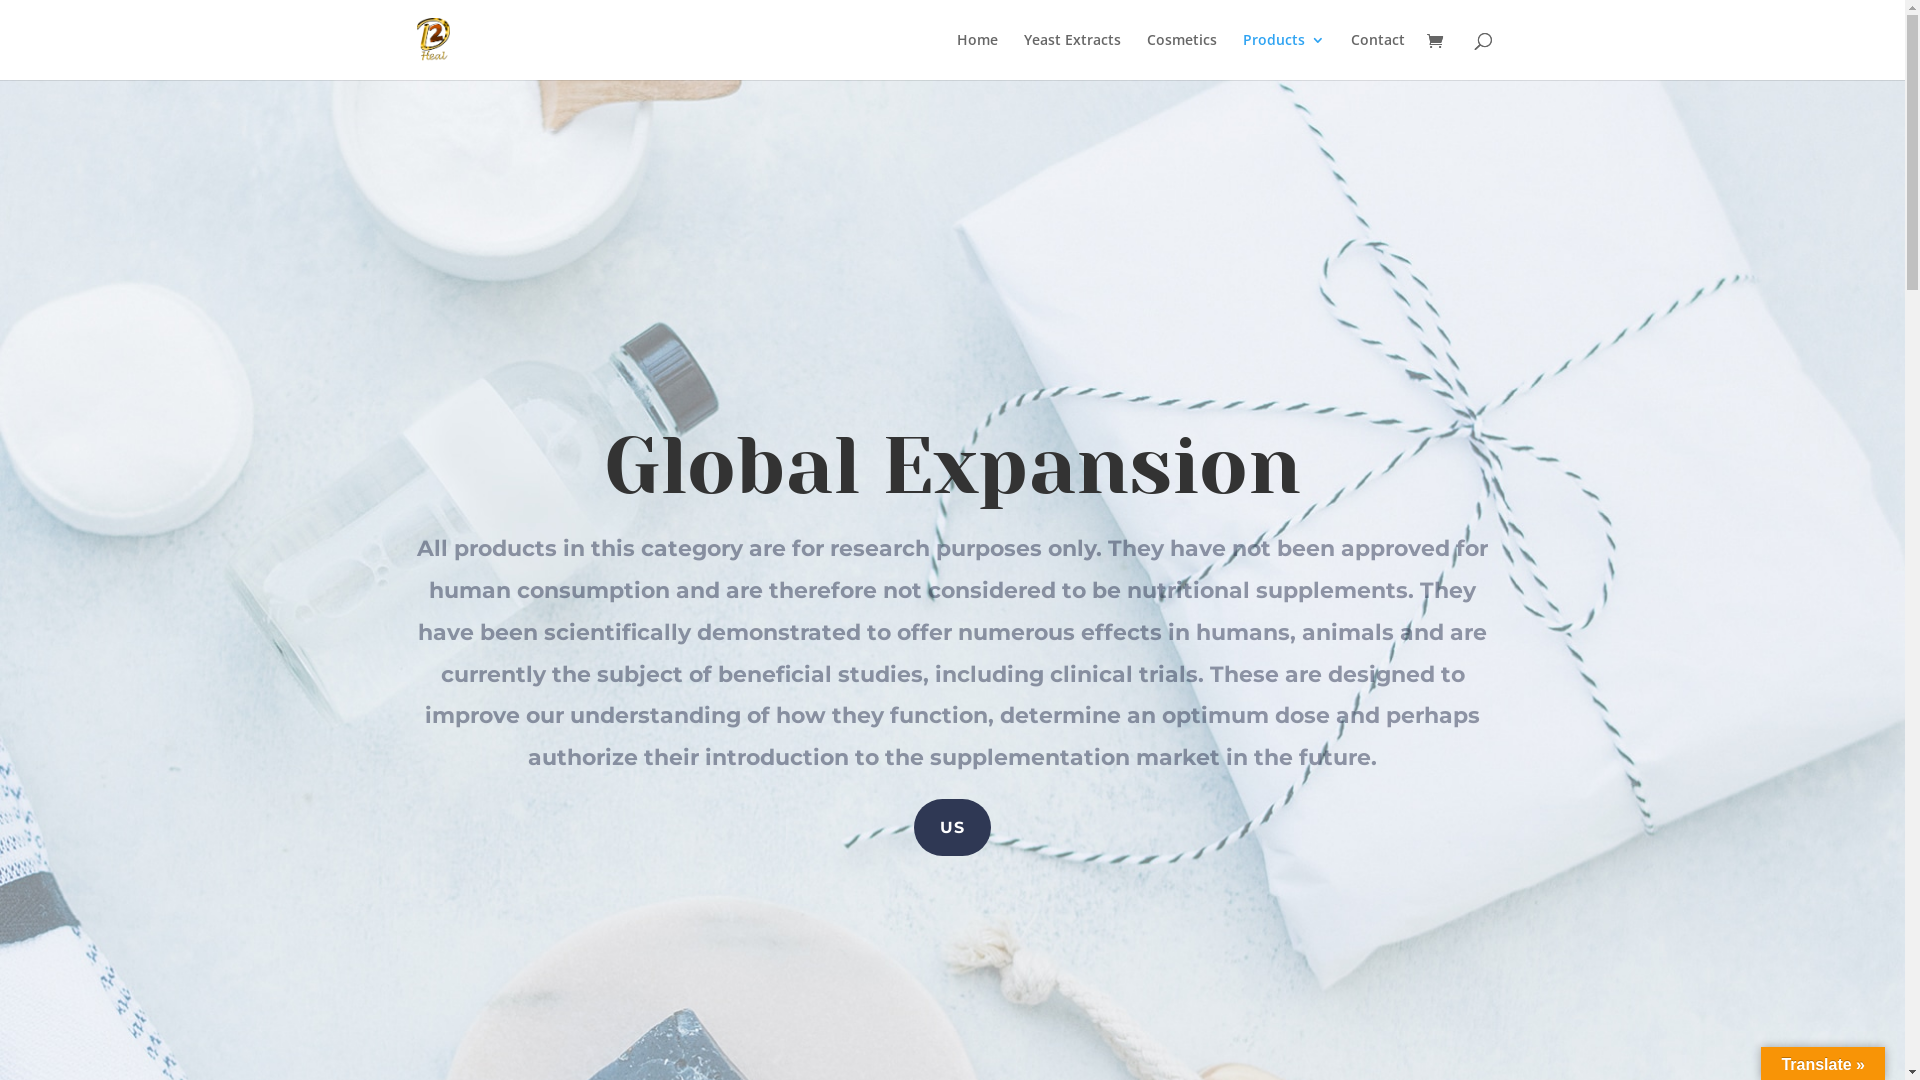  What do you see at coordinates (976, 56) in the screenshot?
I see `Home` at bounding box center [976, 56].